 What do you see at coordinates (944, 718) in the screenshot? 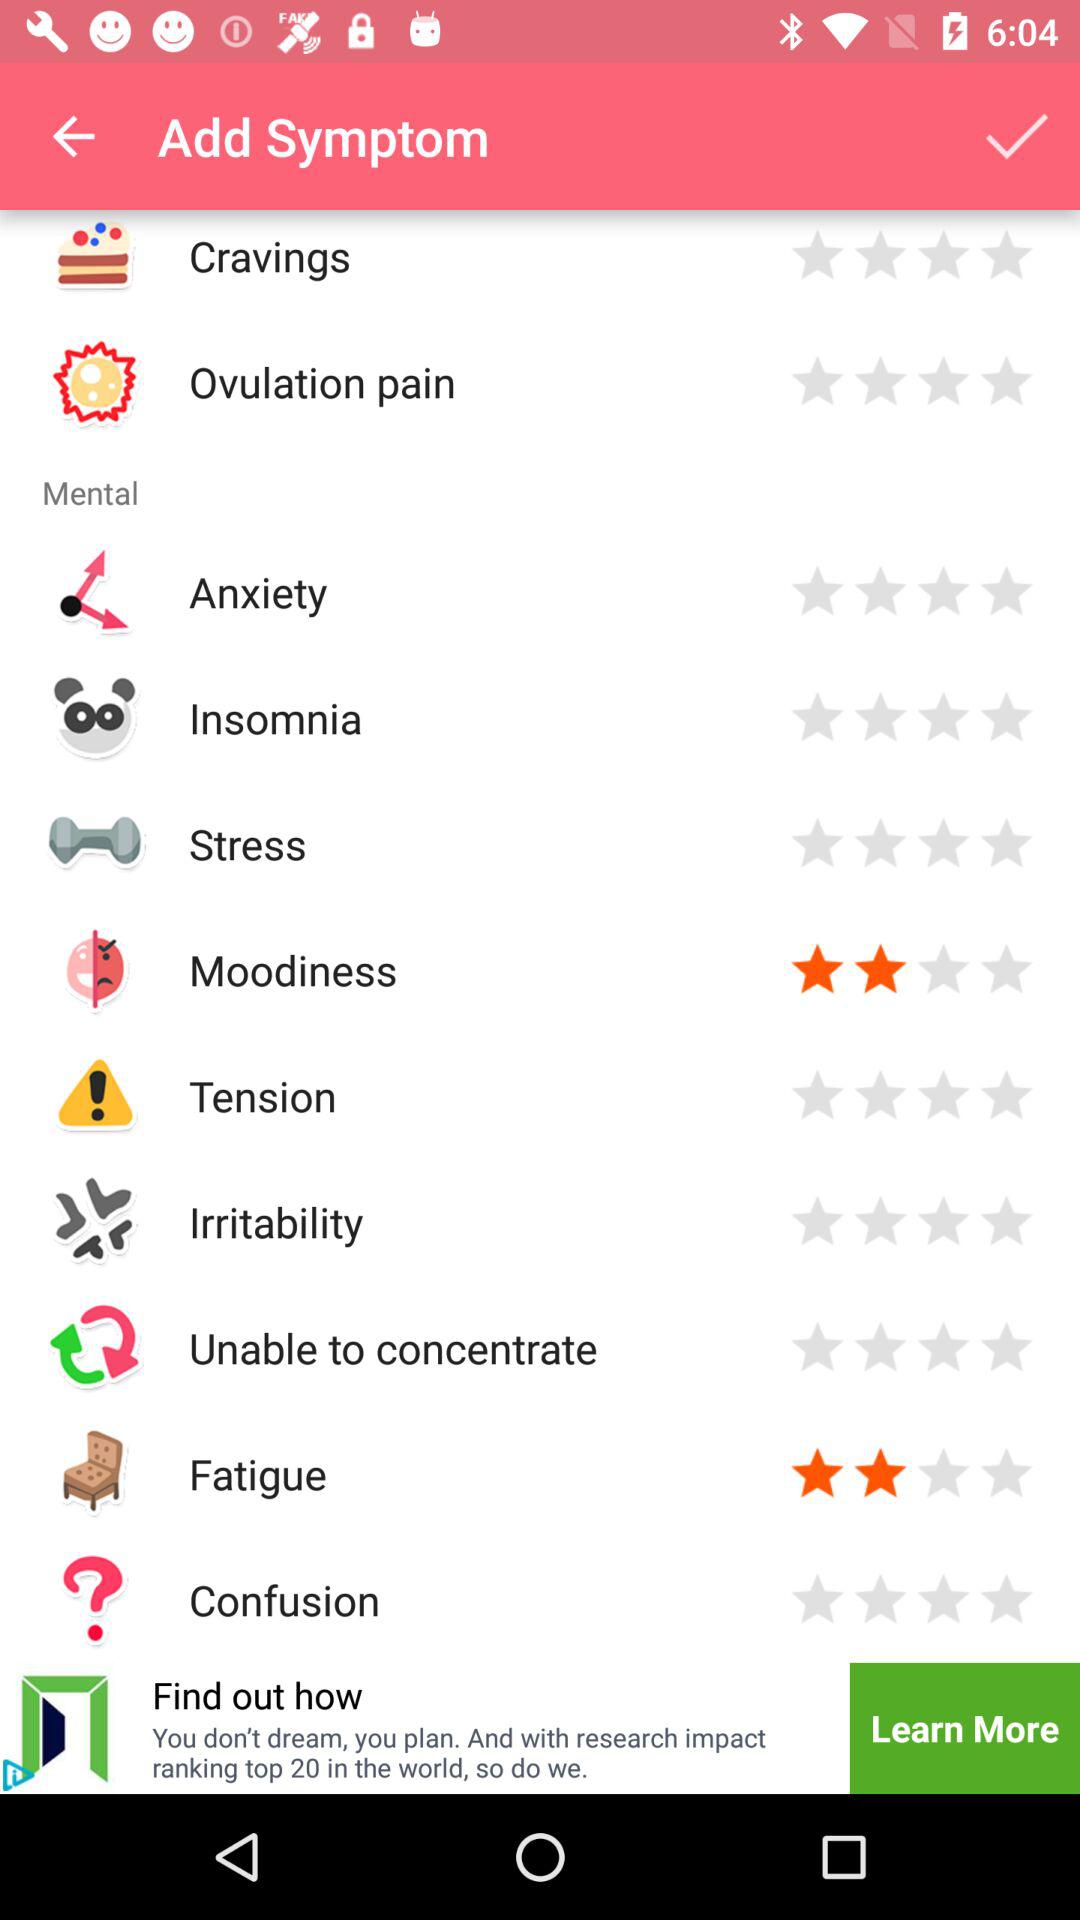
I see `add three stars to insomnia symptom` at bounding box center [944, 718].